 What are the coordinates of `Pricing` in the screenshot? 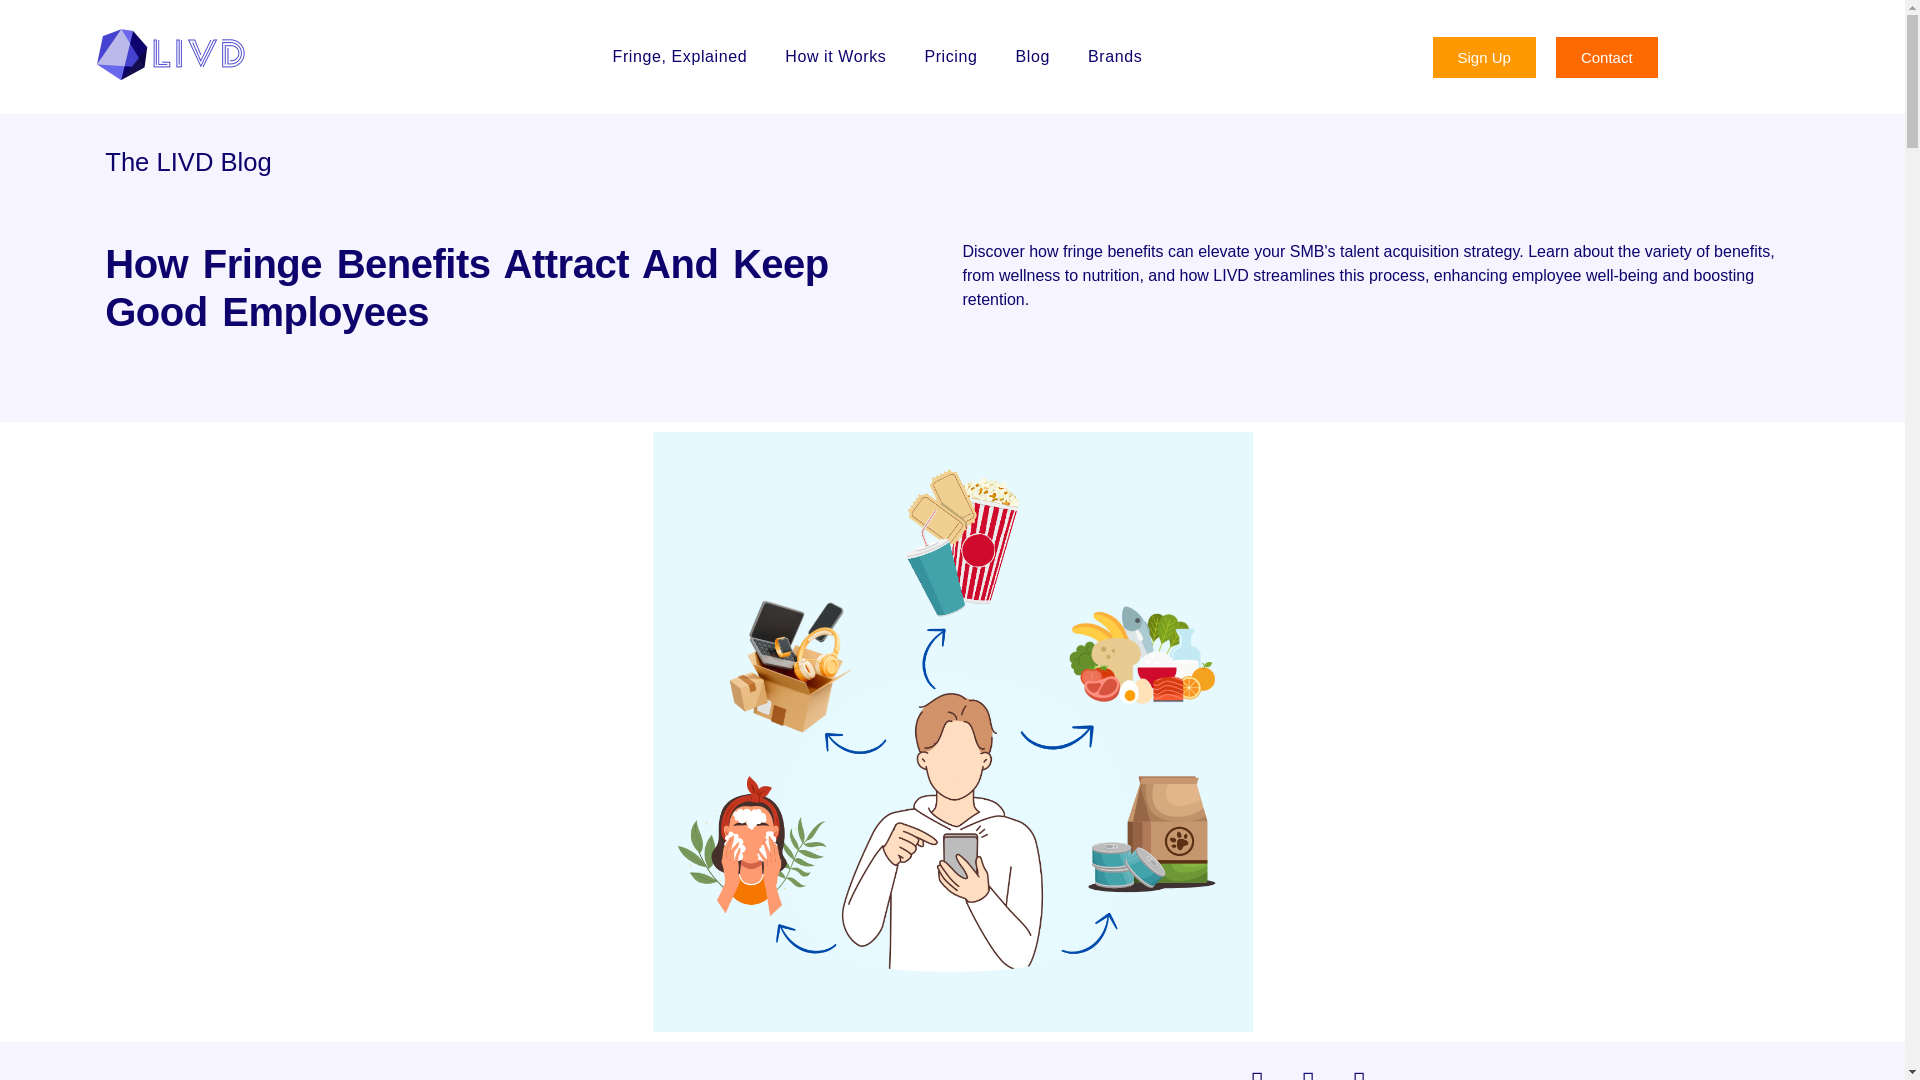 It's located at (950, 57).